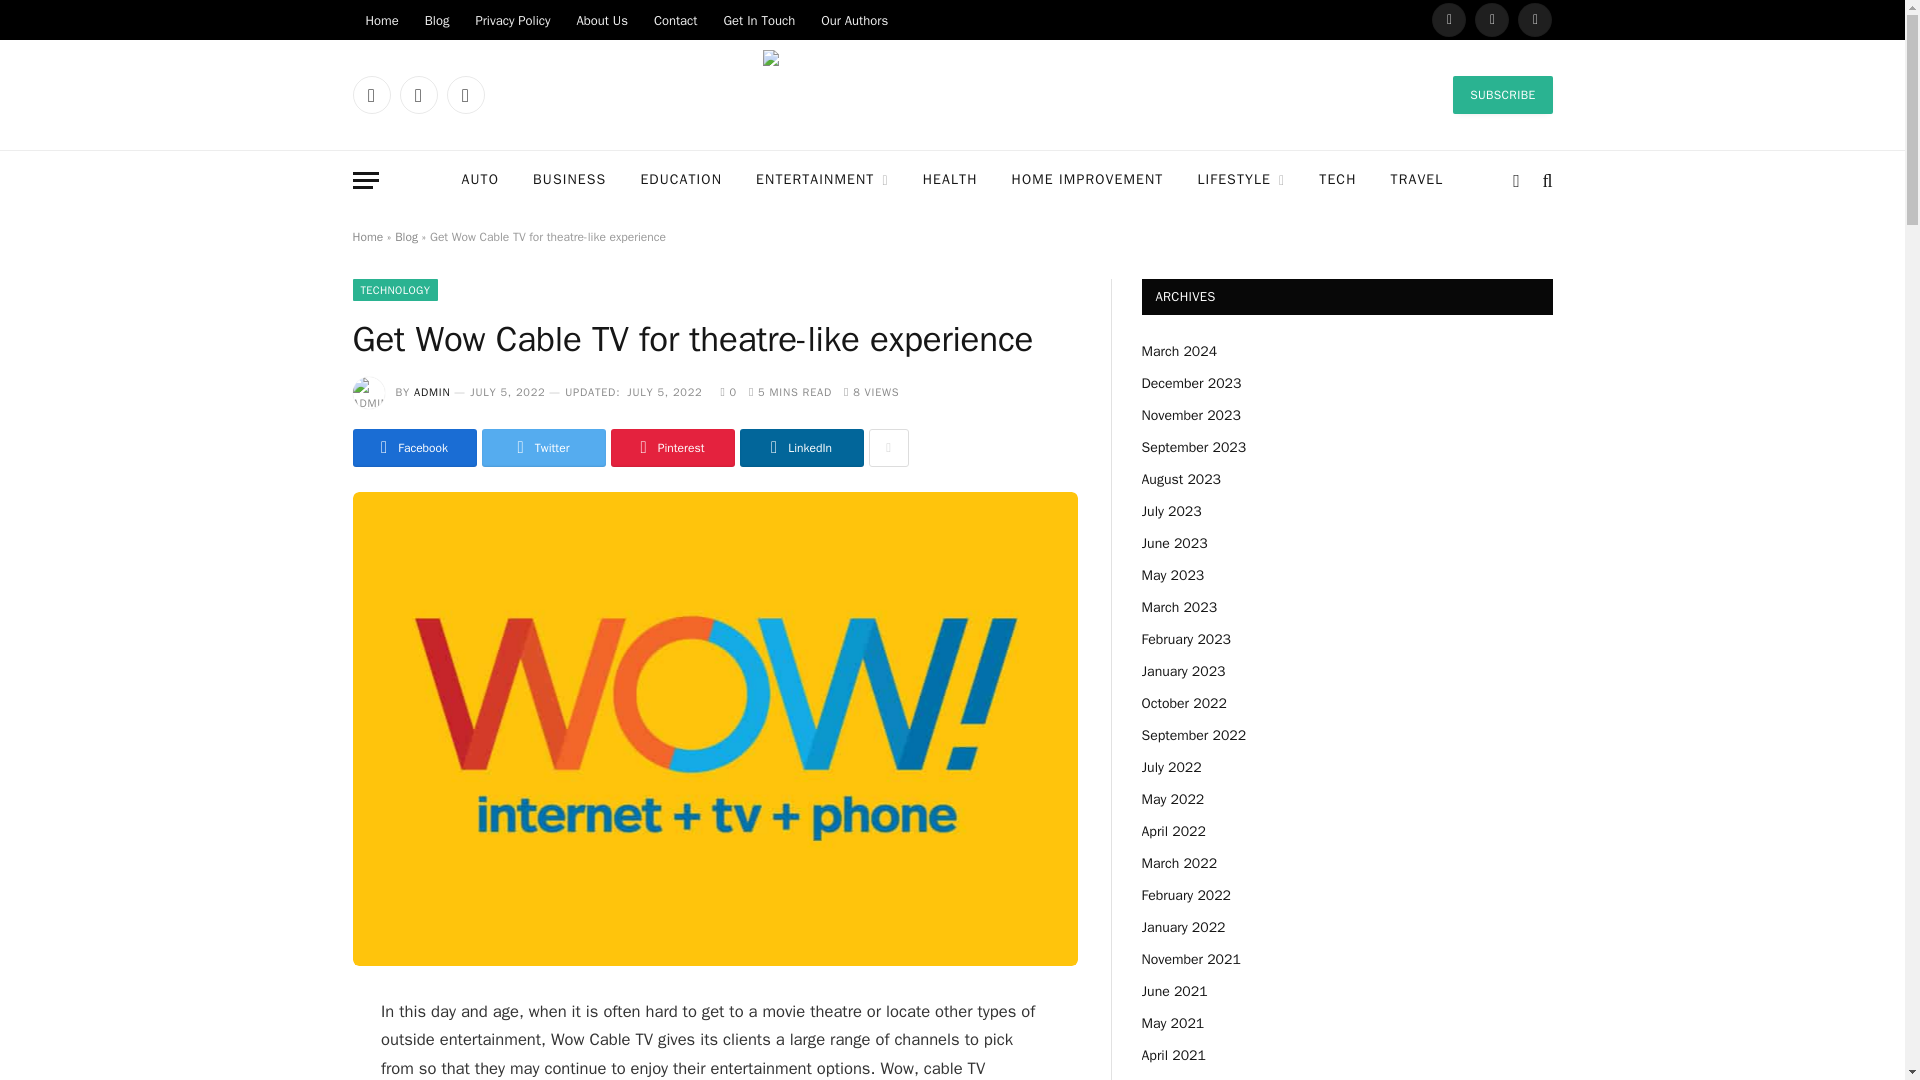 The width and height of the screenshot is (1920, 1080). Describe the element at coordinates (600, 20) in the screenshot. I see `About Us` at that location.